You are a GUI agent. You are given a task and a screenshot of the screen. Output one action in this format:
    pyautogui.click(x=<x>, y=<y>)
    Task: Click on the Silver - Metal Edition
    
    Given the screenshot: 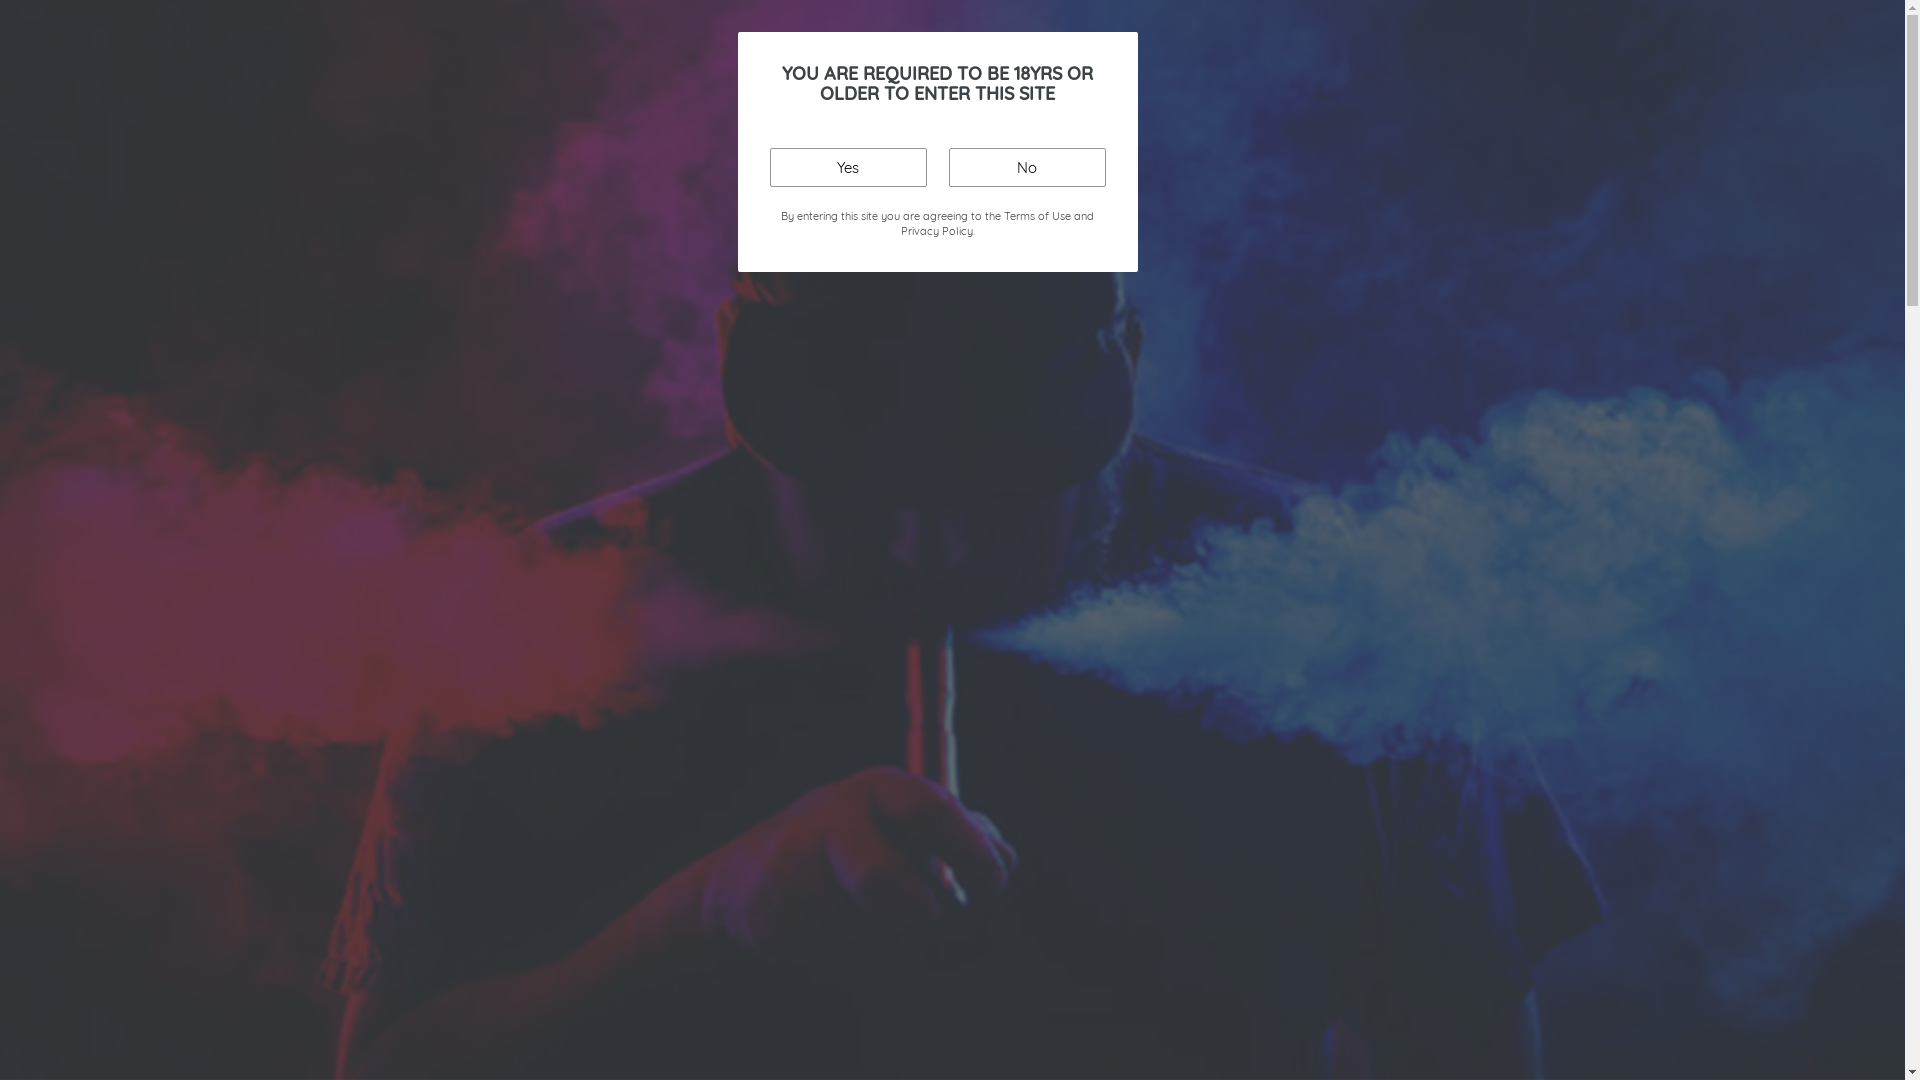 What is the action you would take?
    pyautogui.click(x=1412, y=306)
    